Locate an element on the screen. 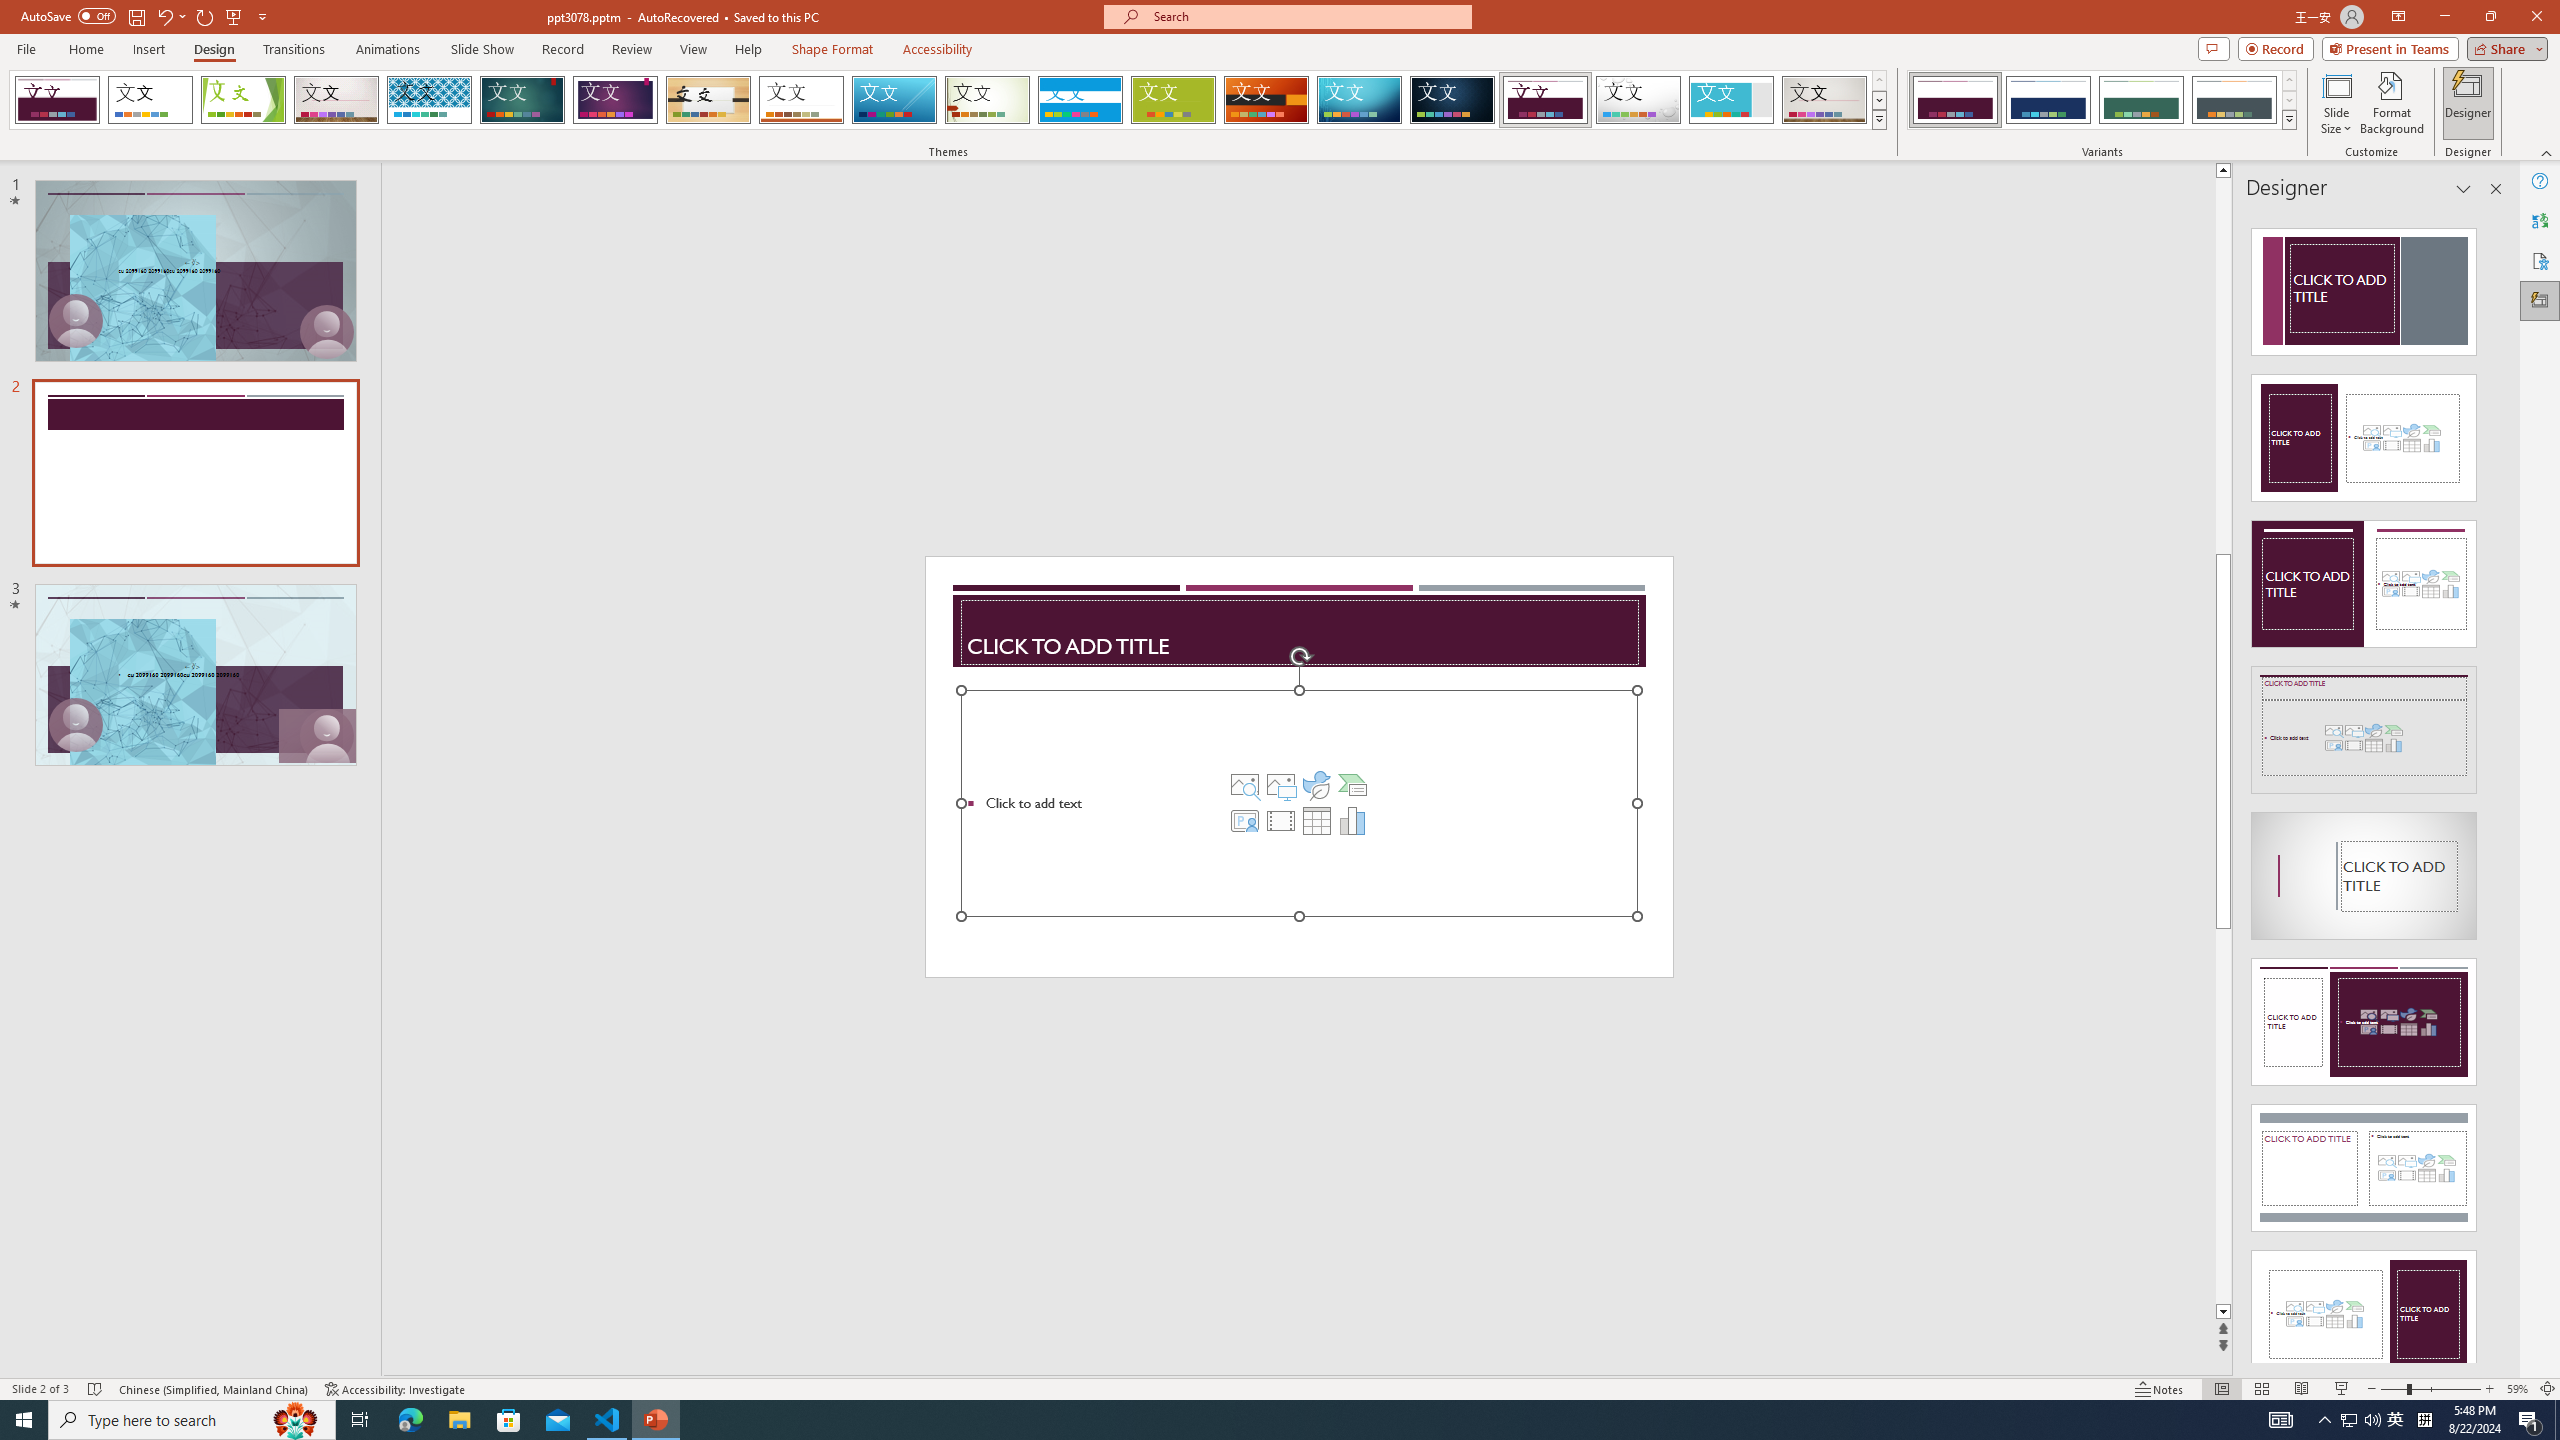  Slice is located at coordinates (894, 100).